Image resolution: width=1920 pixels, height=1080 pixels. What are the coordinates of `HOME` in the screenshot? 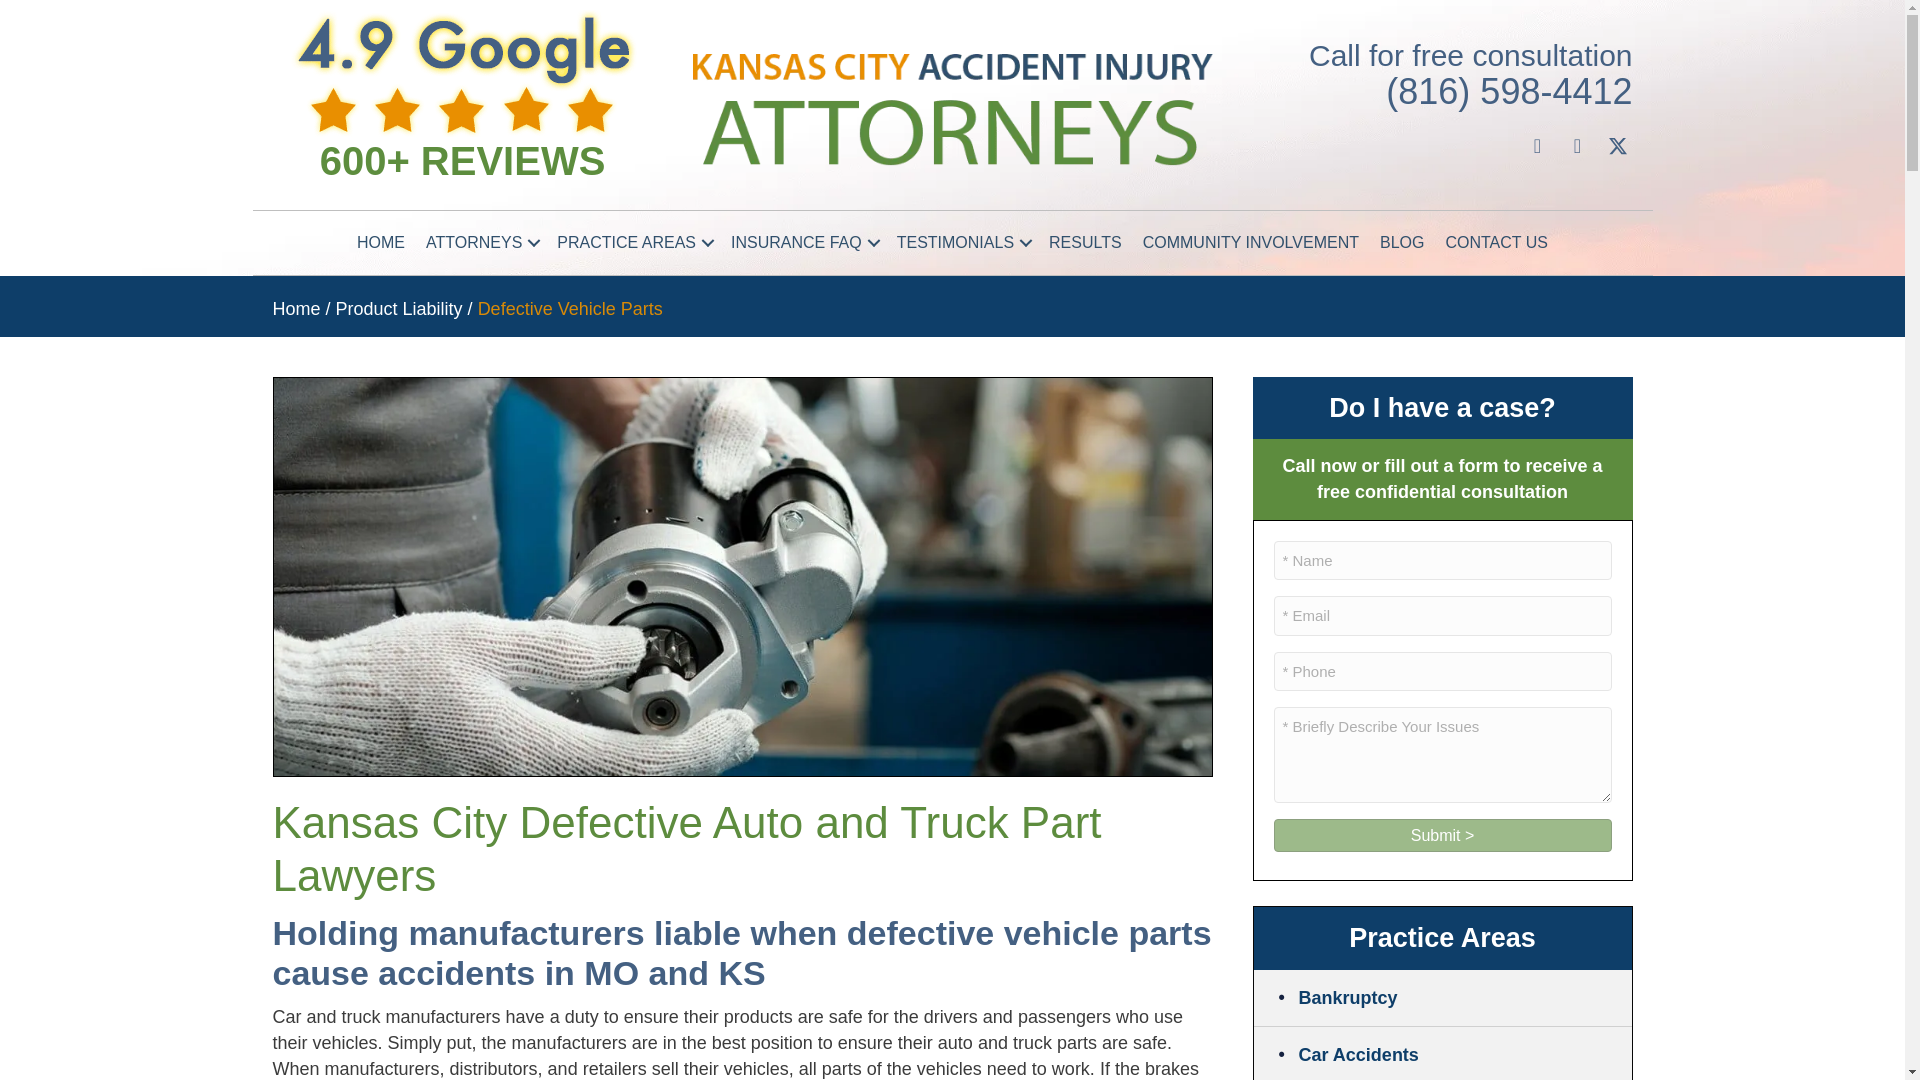 It's located at (380, 242).